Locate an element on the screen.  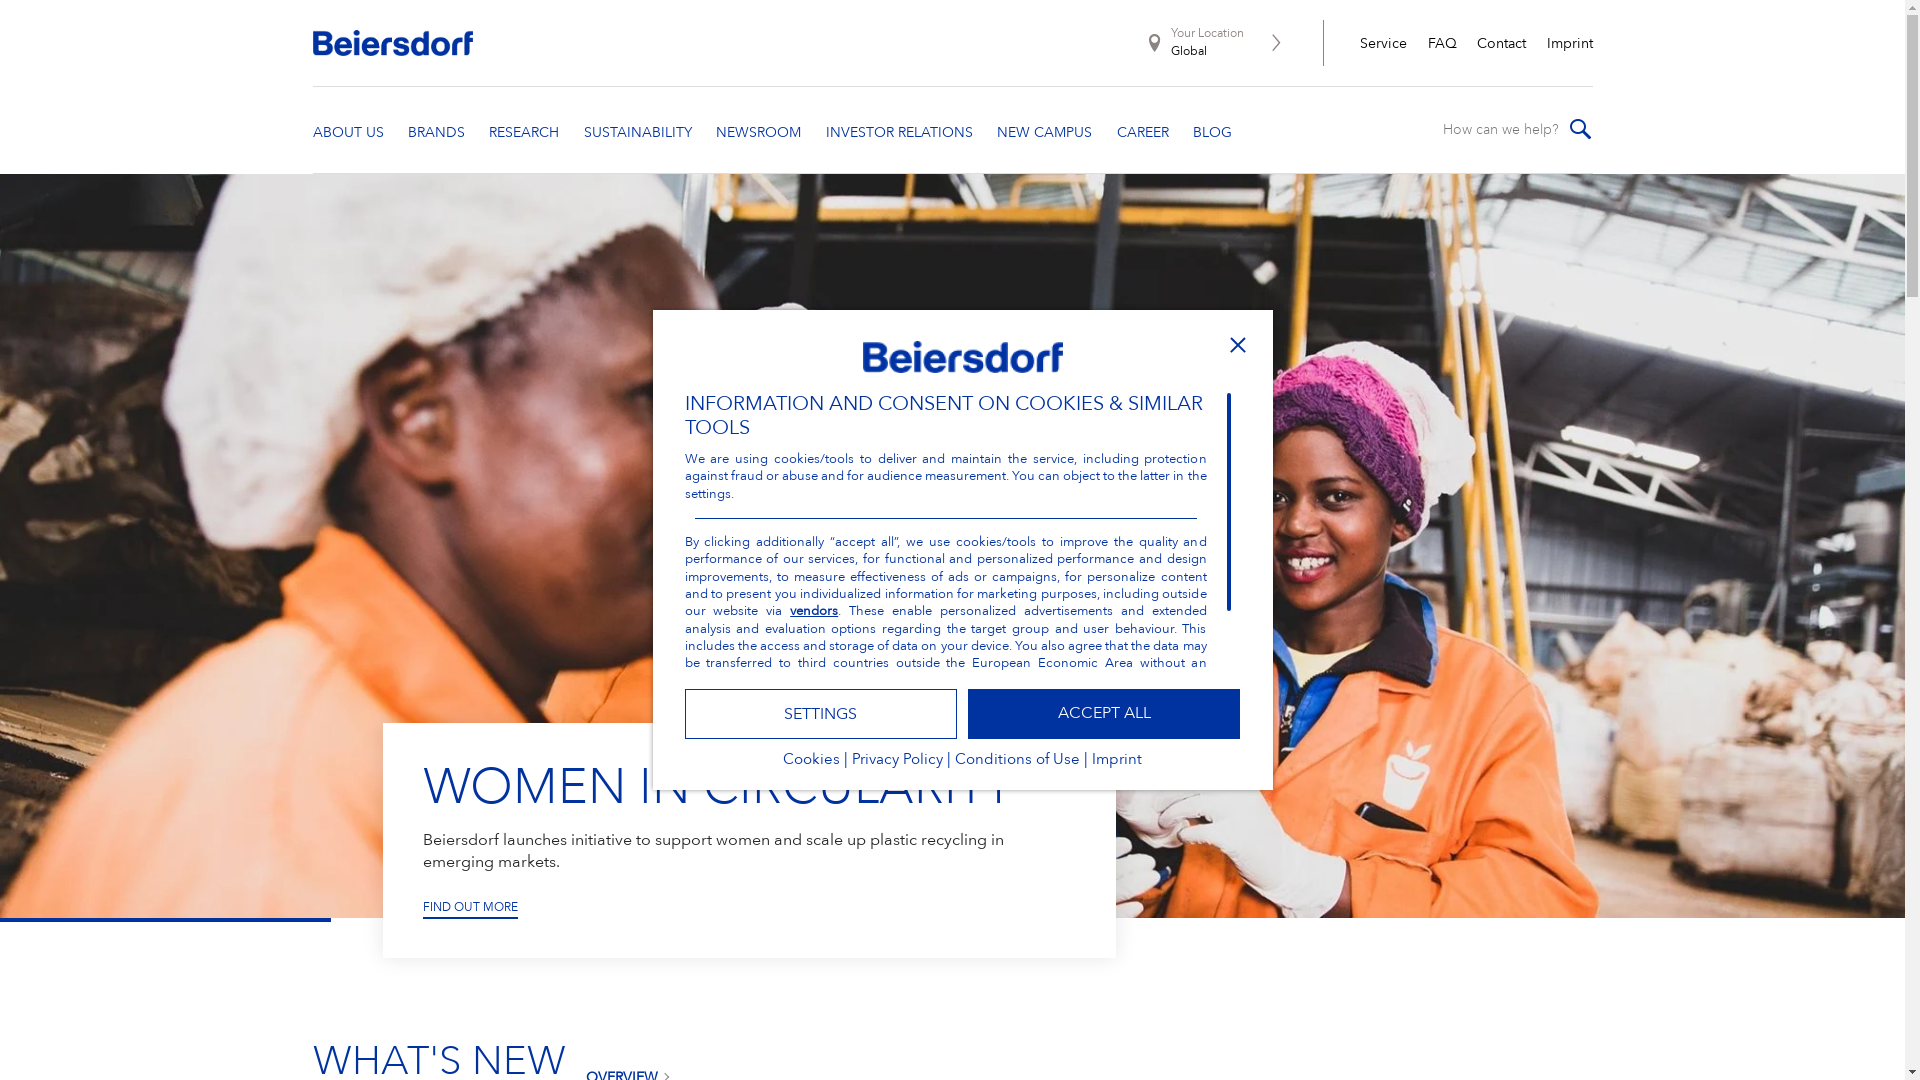
Your Location
Global is located at coordinates (1245, 43).